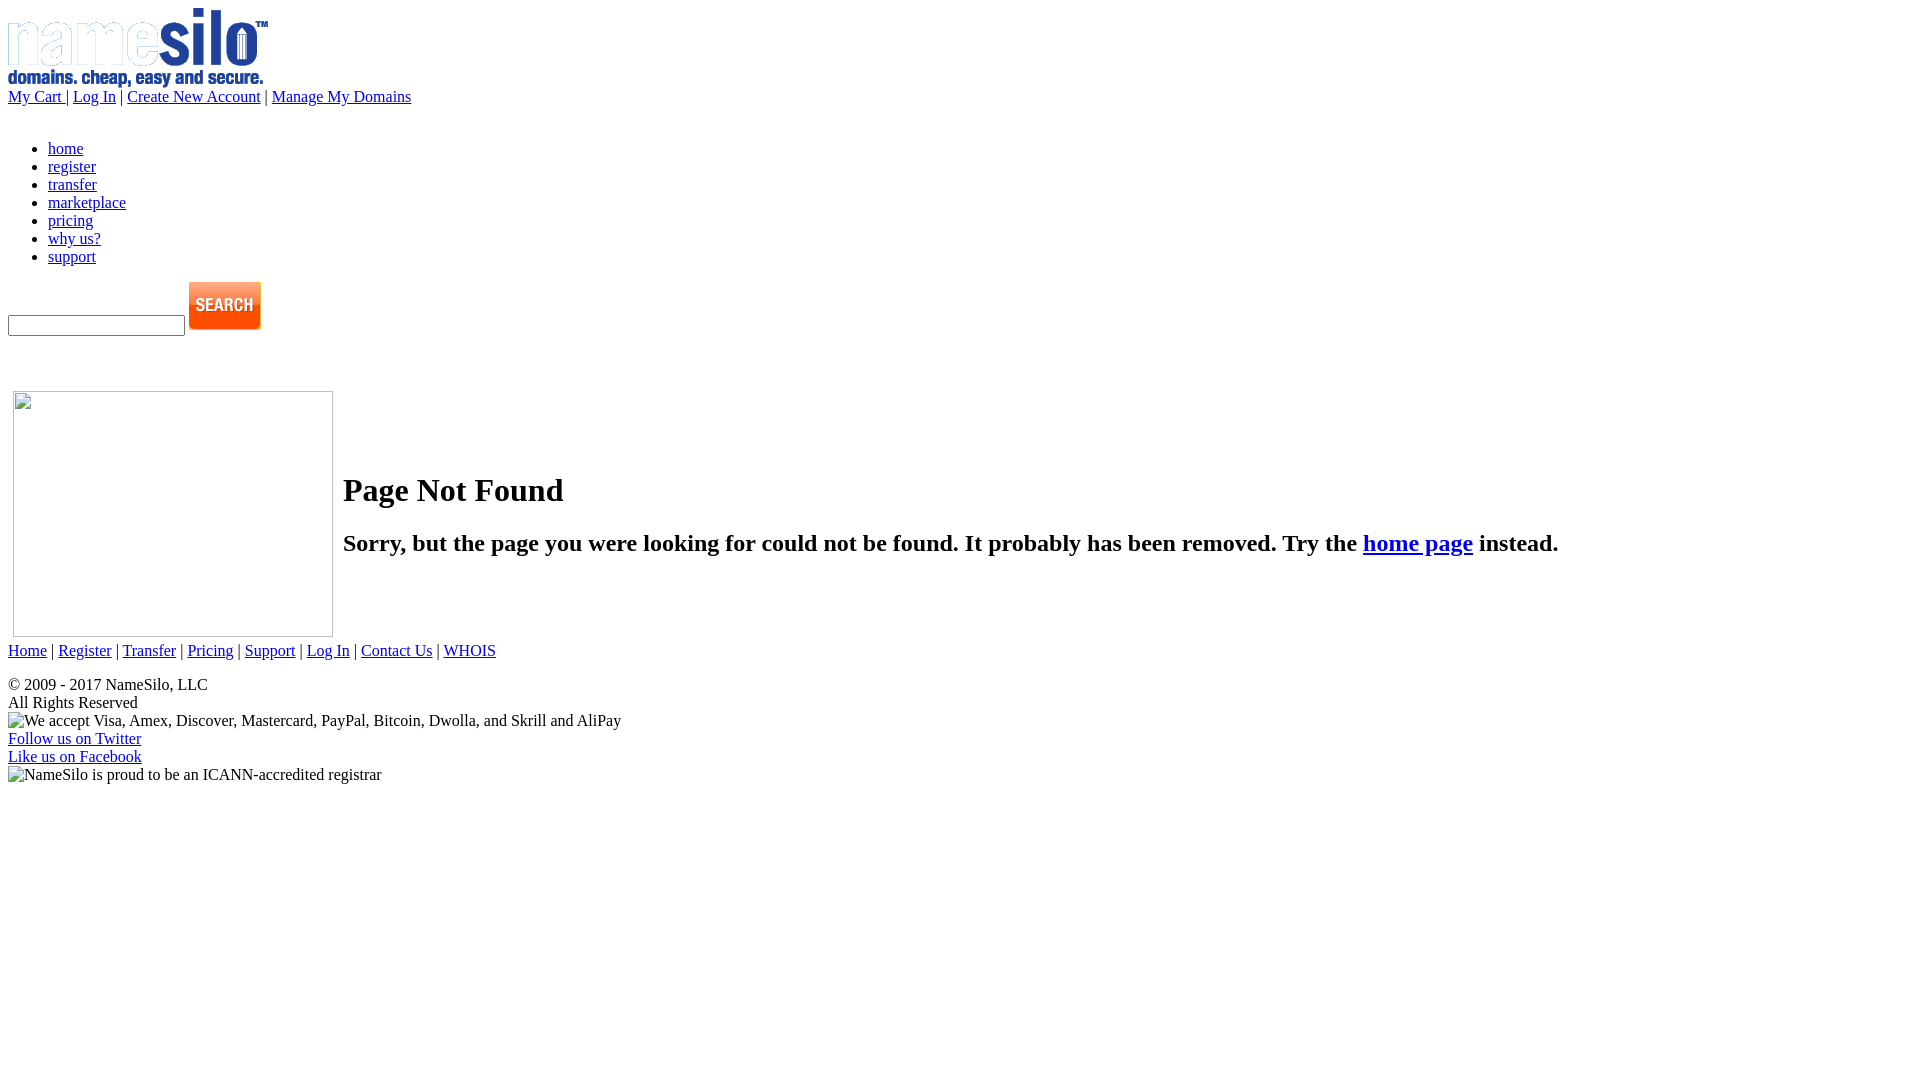 The image size is (1920, 1080). What do you see at coordinates (328, 650) in the screenshot?
I see `Log In` at bounding box center [328, 650].